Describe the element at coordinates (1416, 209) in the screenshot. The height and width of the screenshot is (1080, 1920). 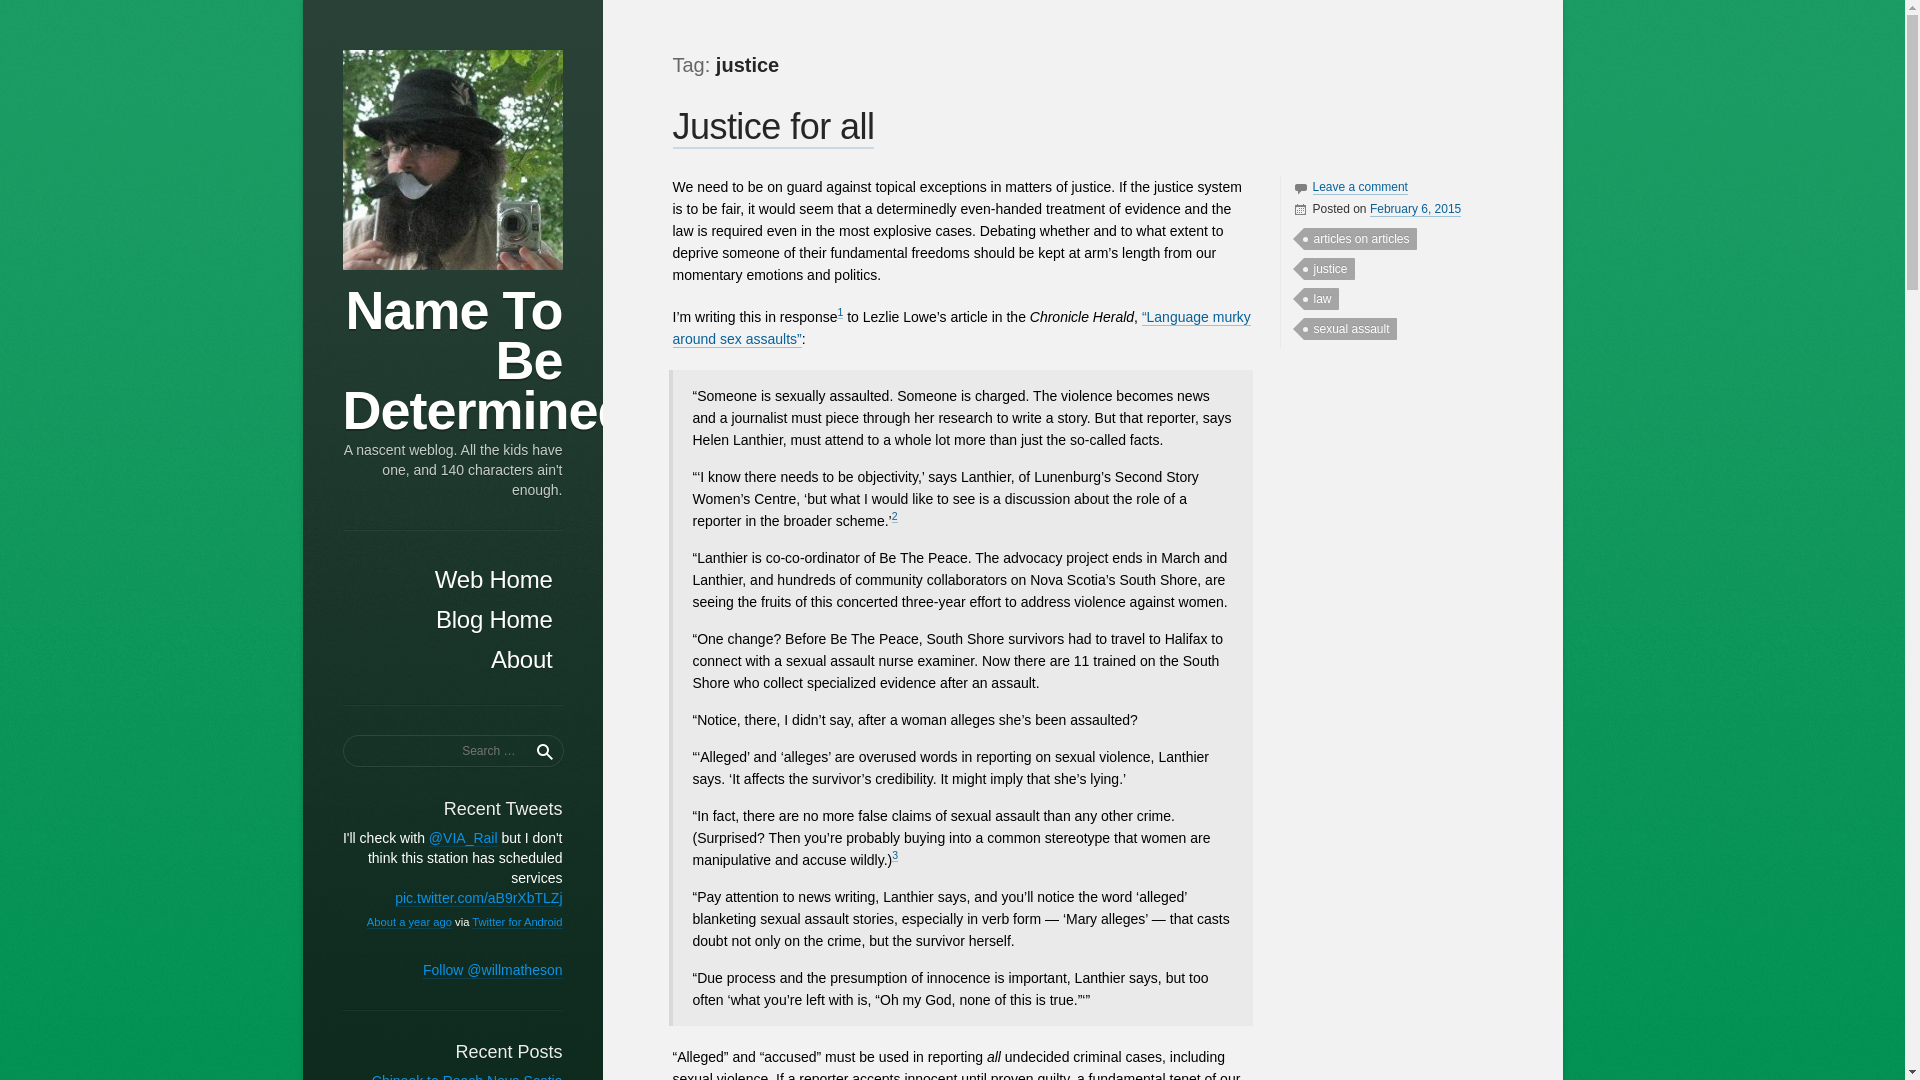
I see `Permalink to Justice for all` at that location.